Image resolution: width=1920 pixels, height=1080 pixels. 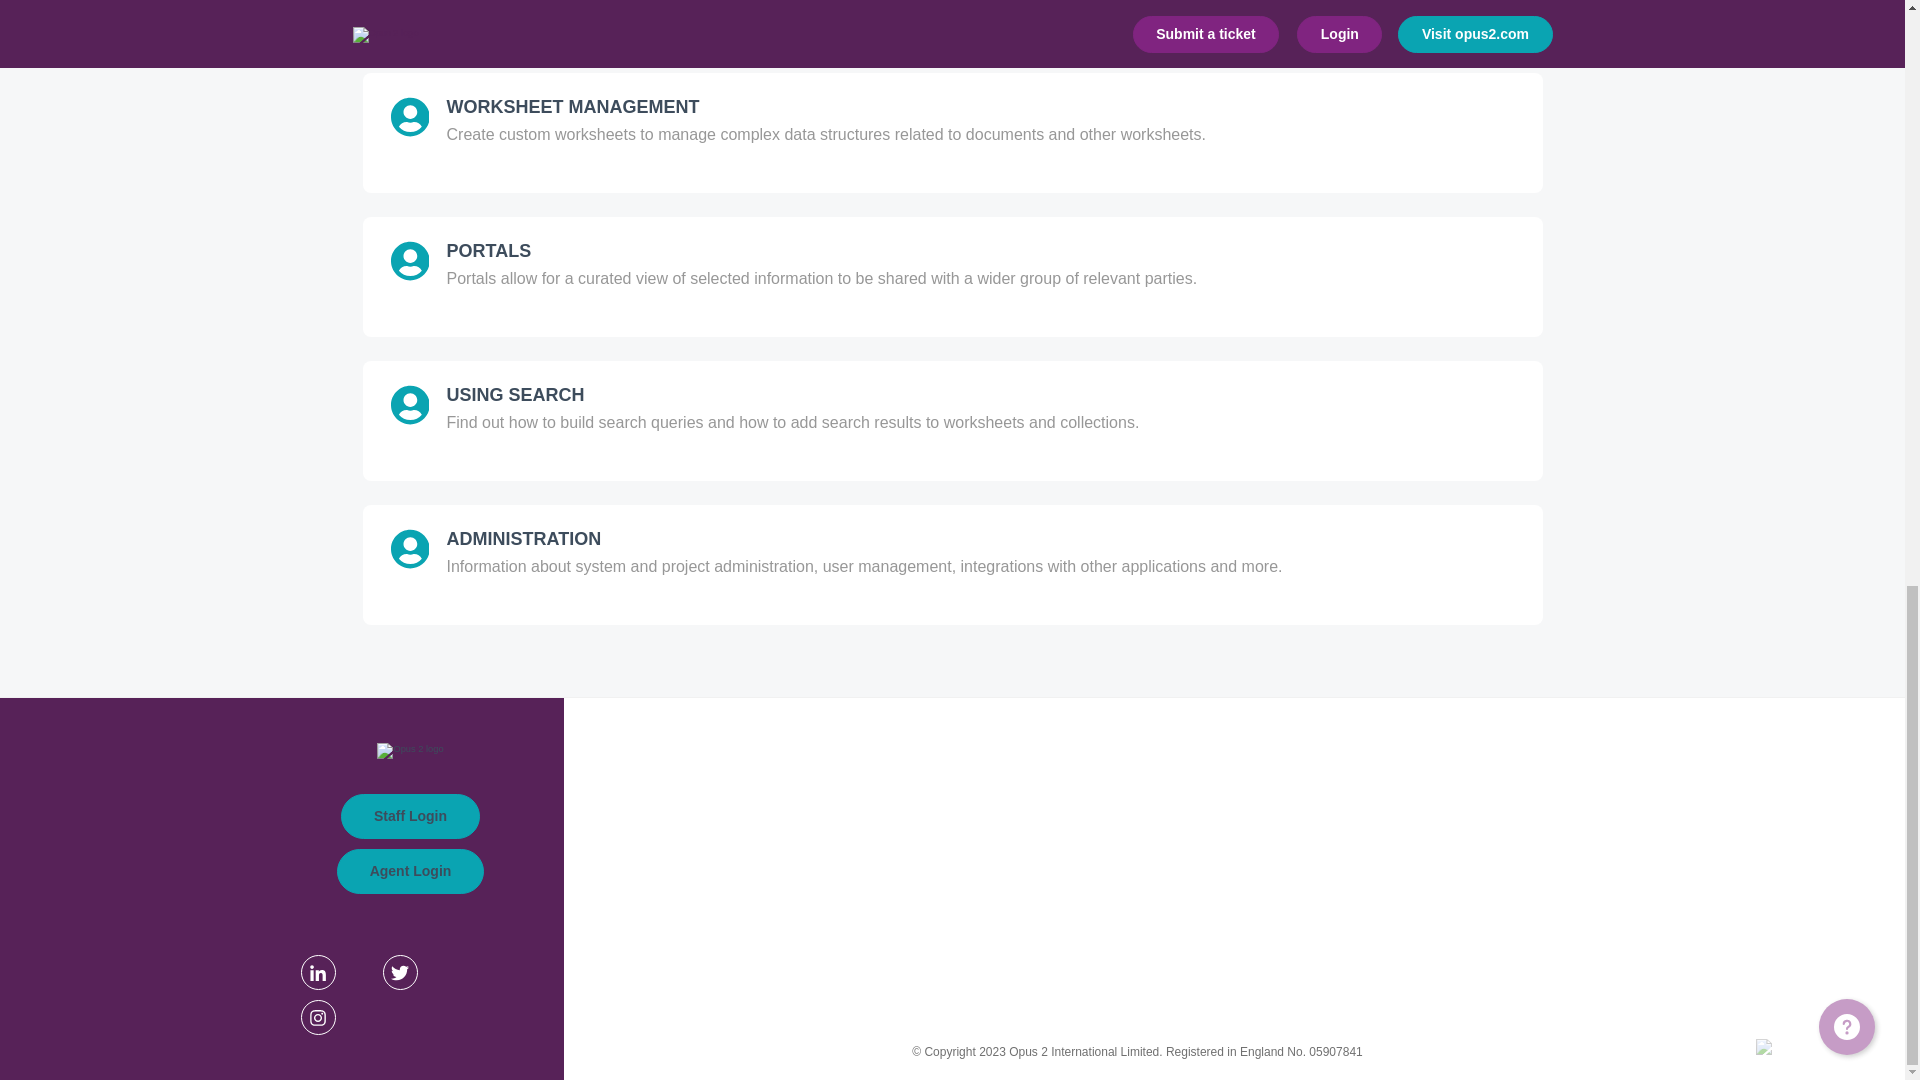 What do you see at coordinates (410, 751) in the screenshot?
I see `Opus 2 logo` at bounding box center [410, 751].